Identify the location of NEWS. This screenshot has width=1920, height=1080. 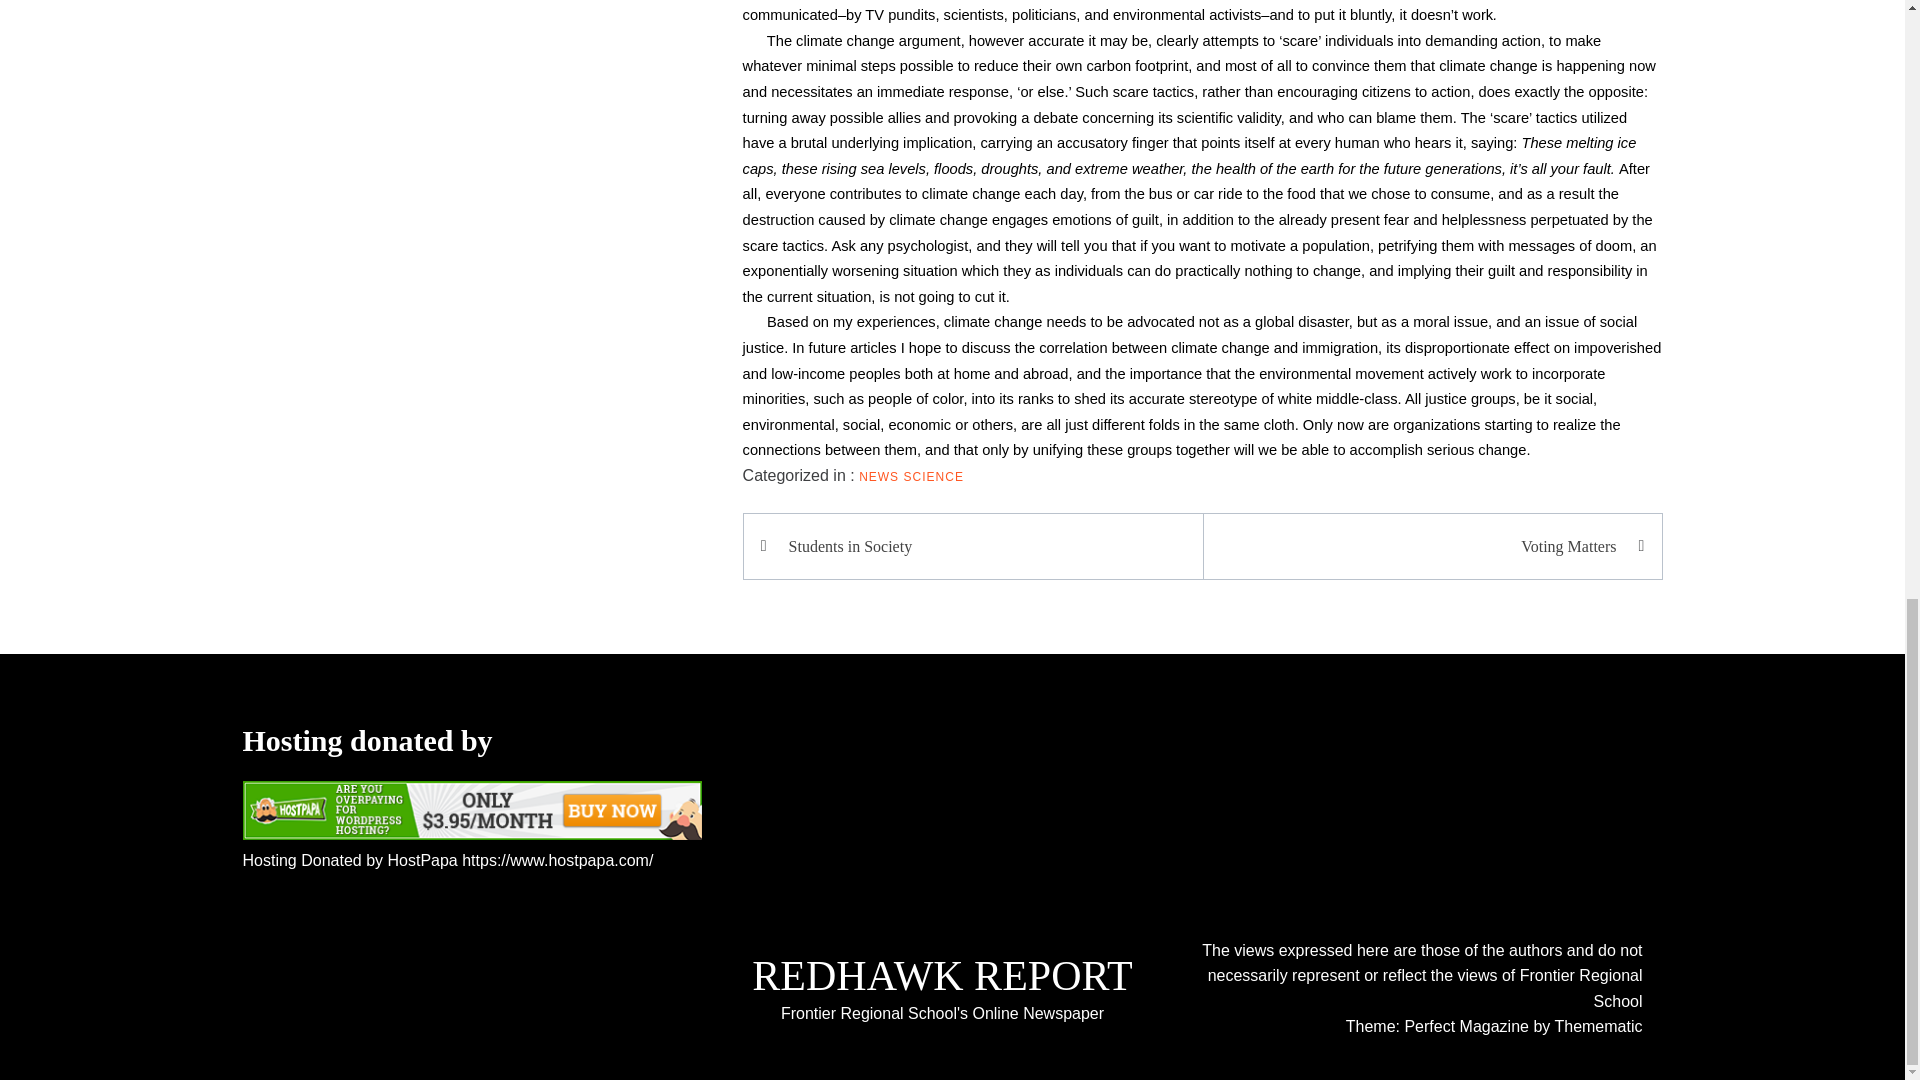
(878, 476).